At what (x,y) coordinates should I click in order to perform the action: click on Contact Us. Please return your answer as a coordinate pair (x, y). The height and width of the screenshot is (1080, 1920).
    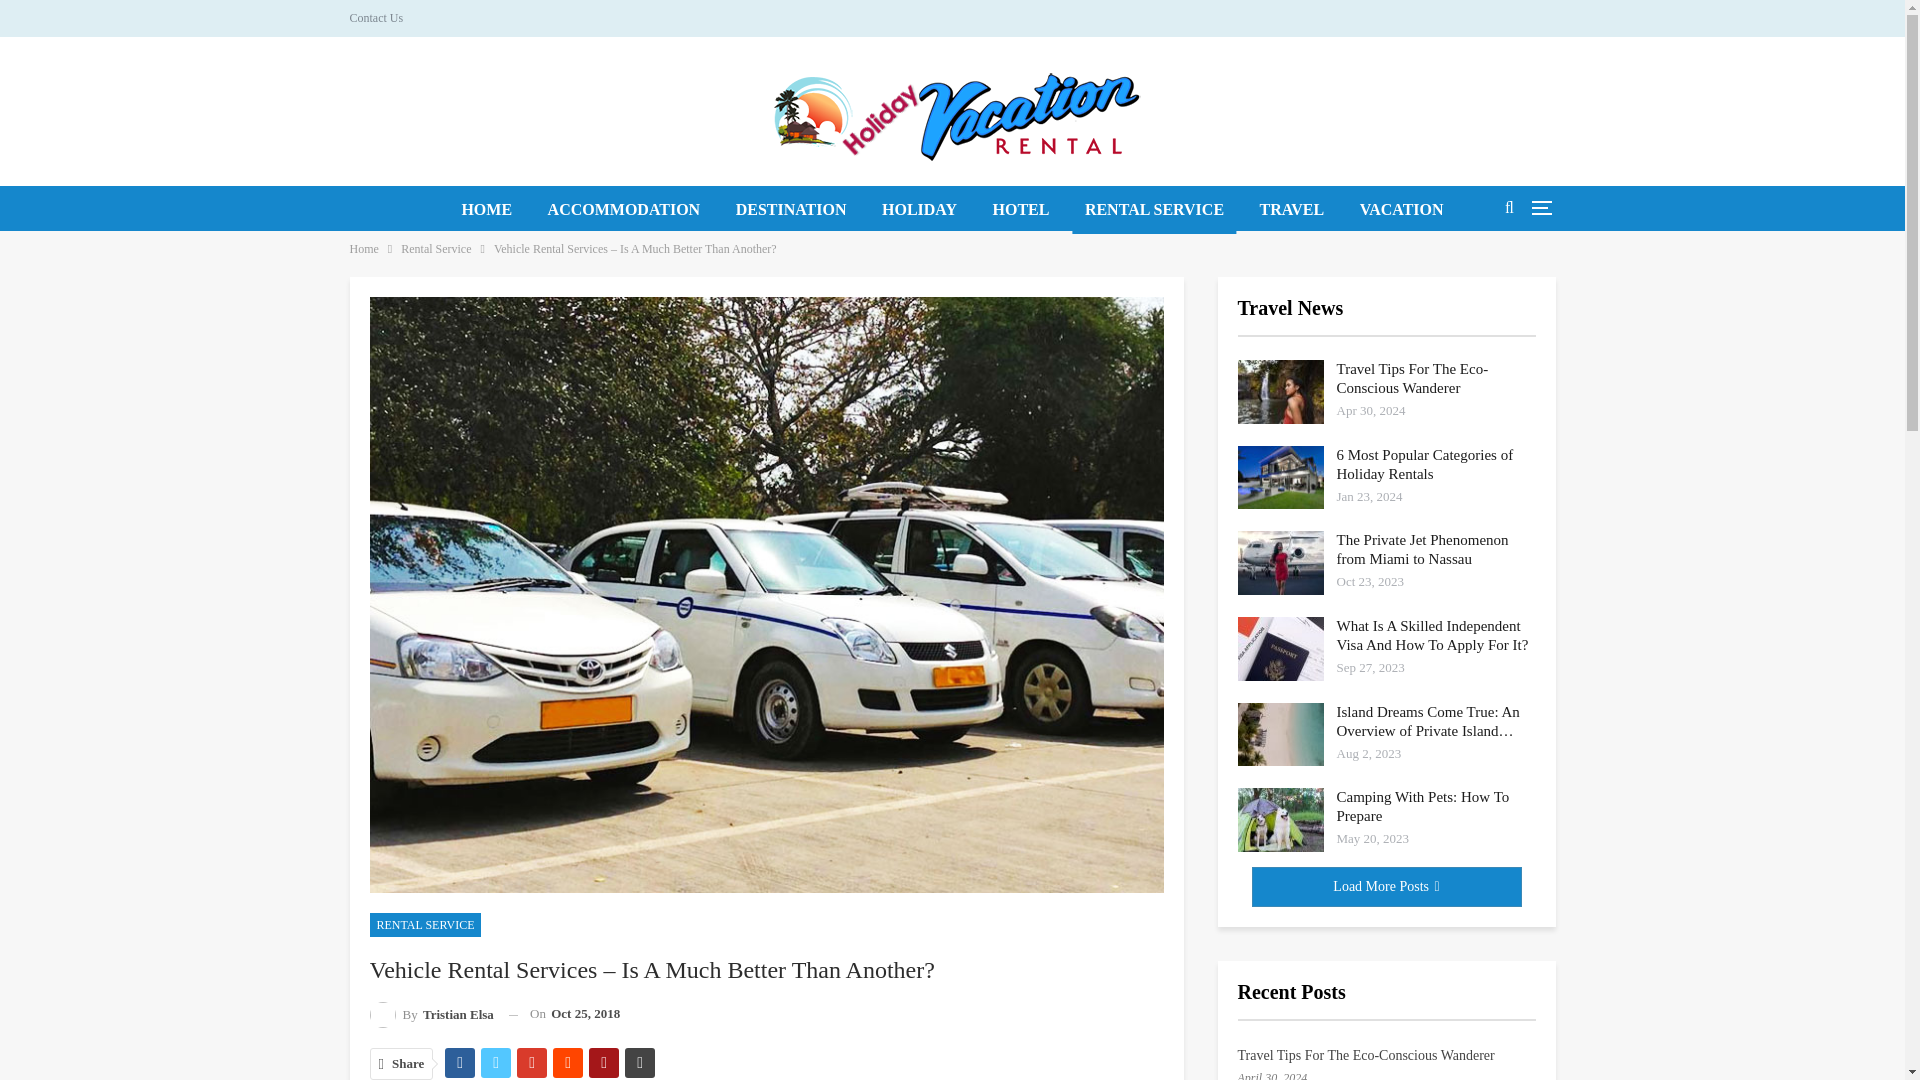
    Looking at the image, I should click on (376, 17).